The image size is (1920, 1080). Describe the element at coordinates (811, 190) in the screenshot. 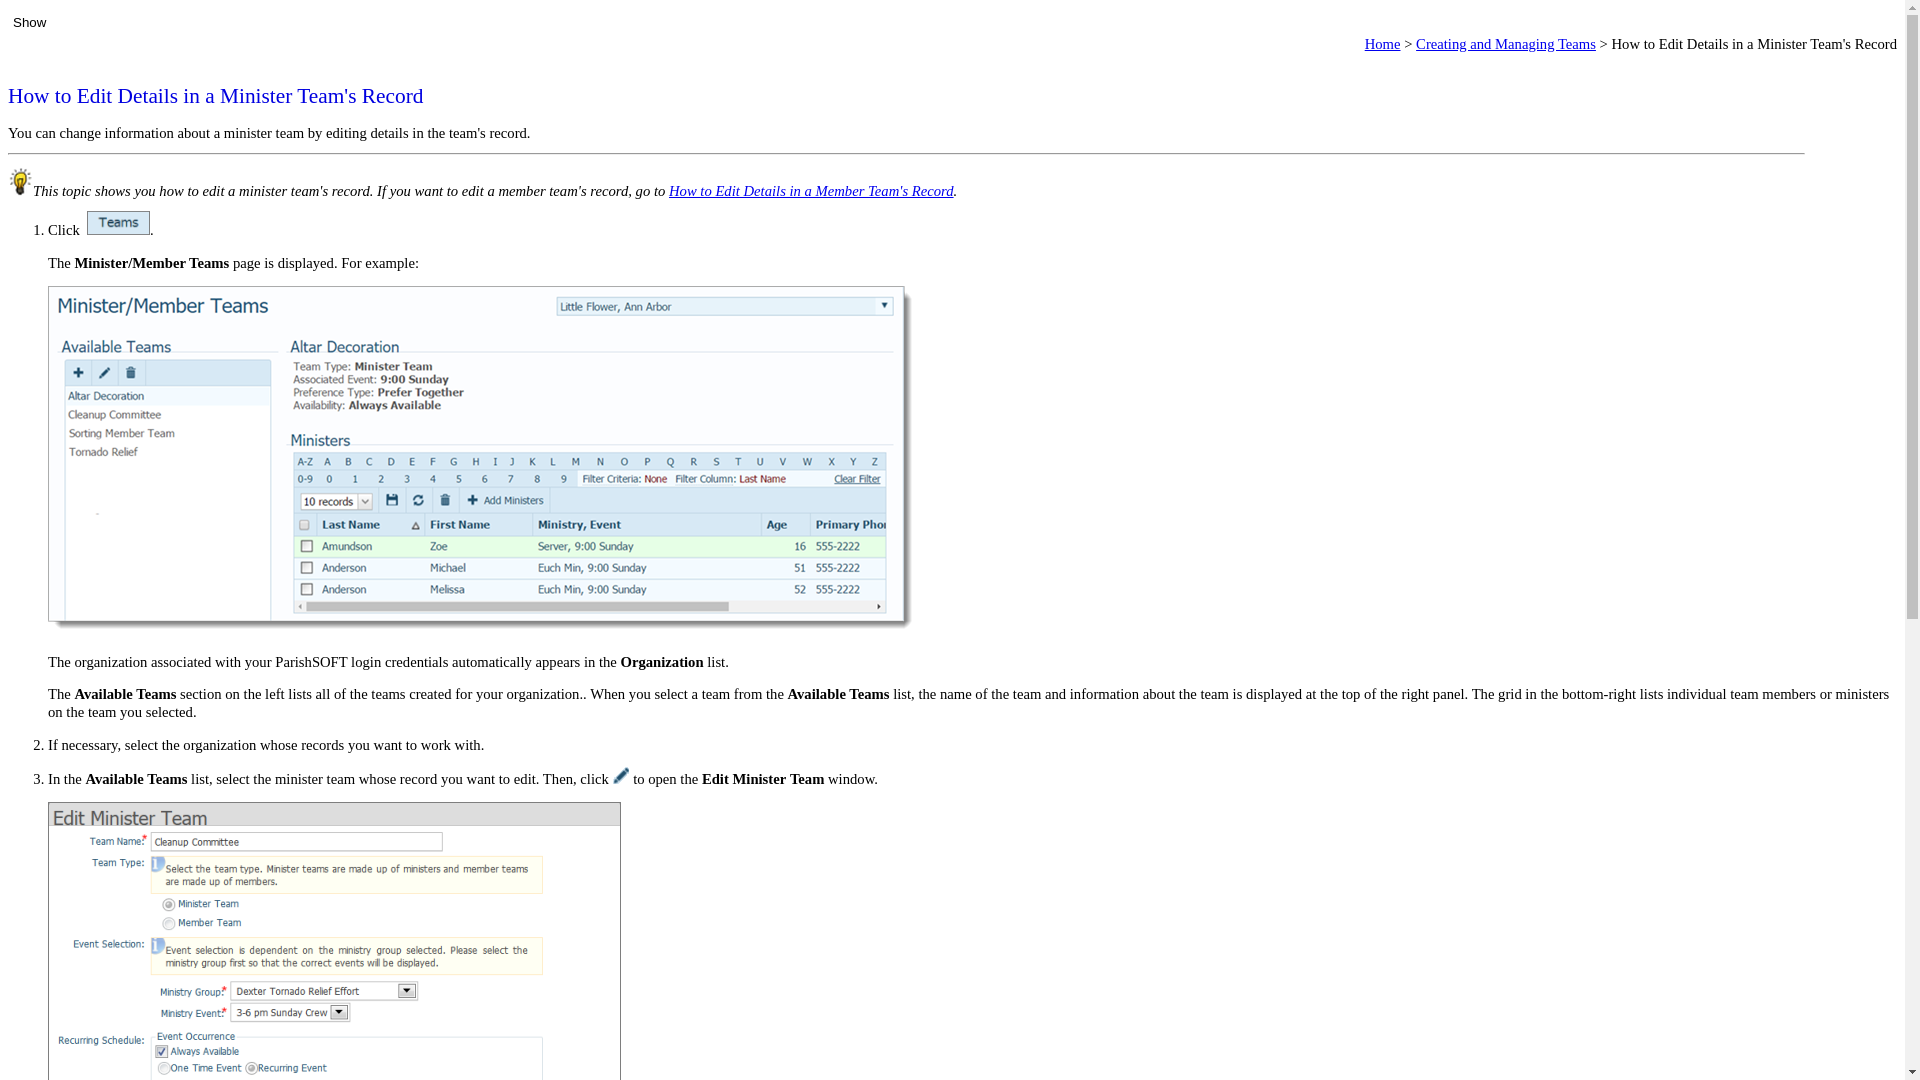

I see `How to Edit Details in a Member Team's Record` at that location.